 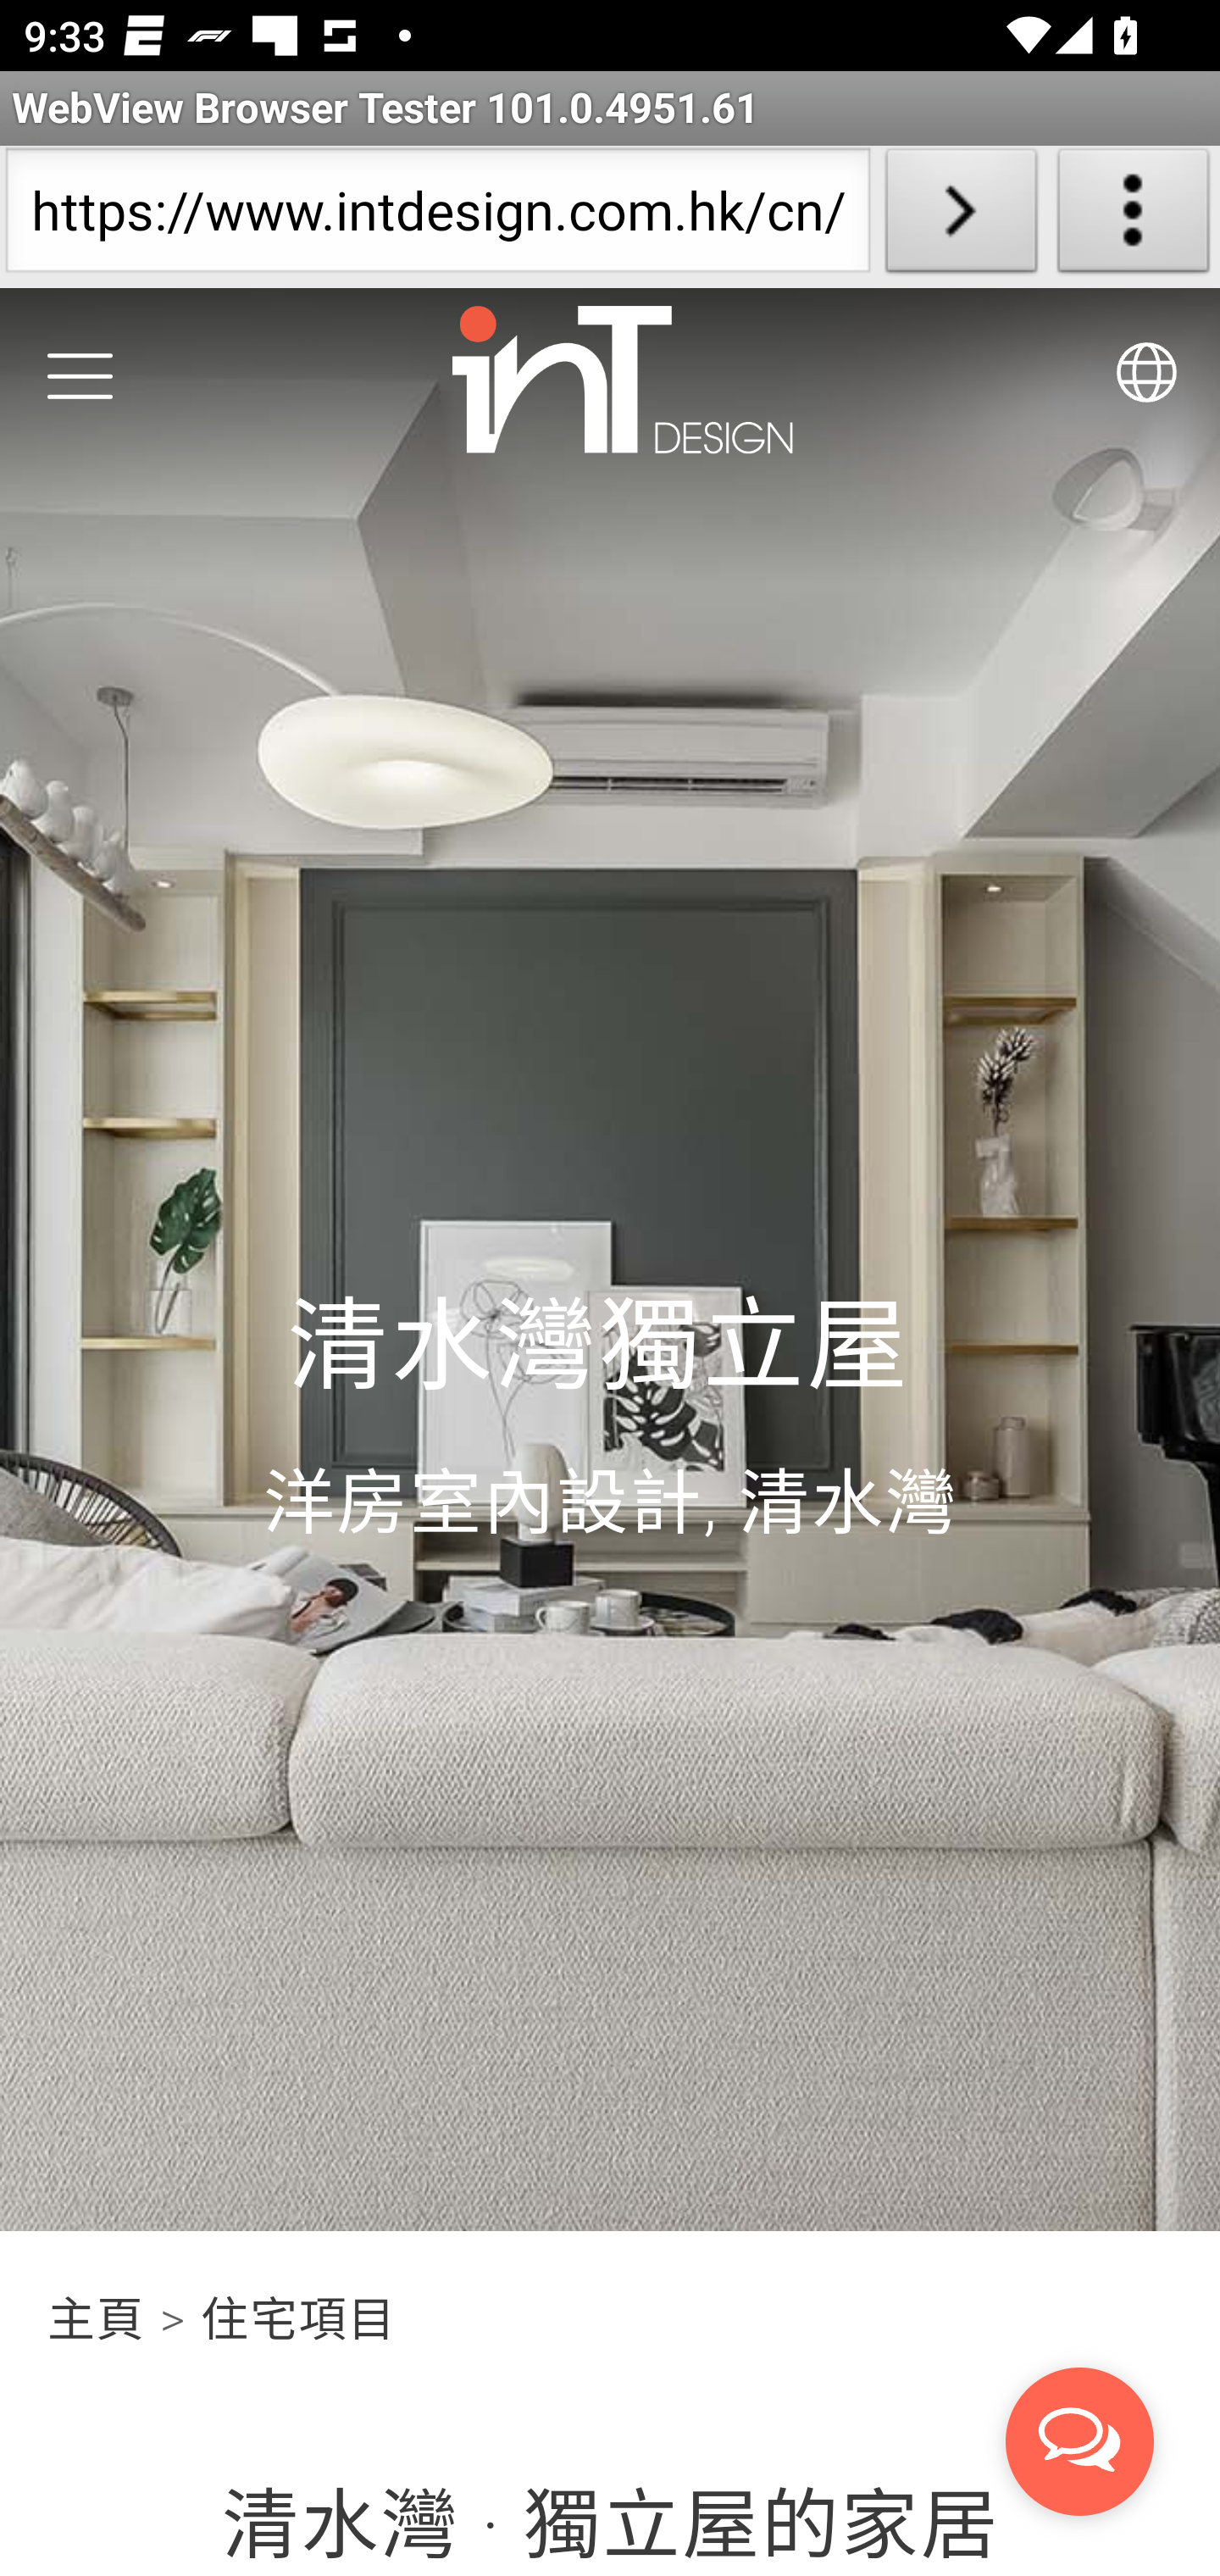 What do you see at coordinates (1081, 2443) in the screenshot?
I see `Open messengers list` at bounding box center [1081, 2443].